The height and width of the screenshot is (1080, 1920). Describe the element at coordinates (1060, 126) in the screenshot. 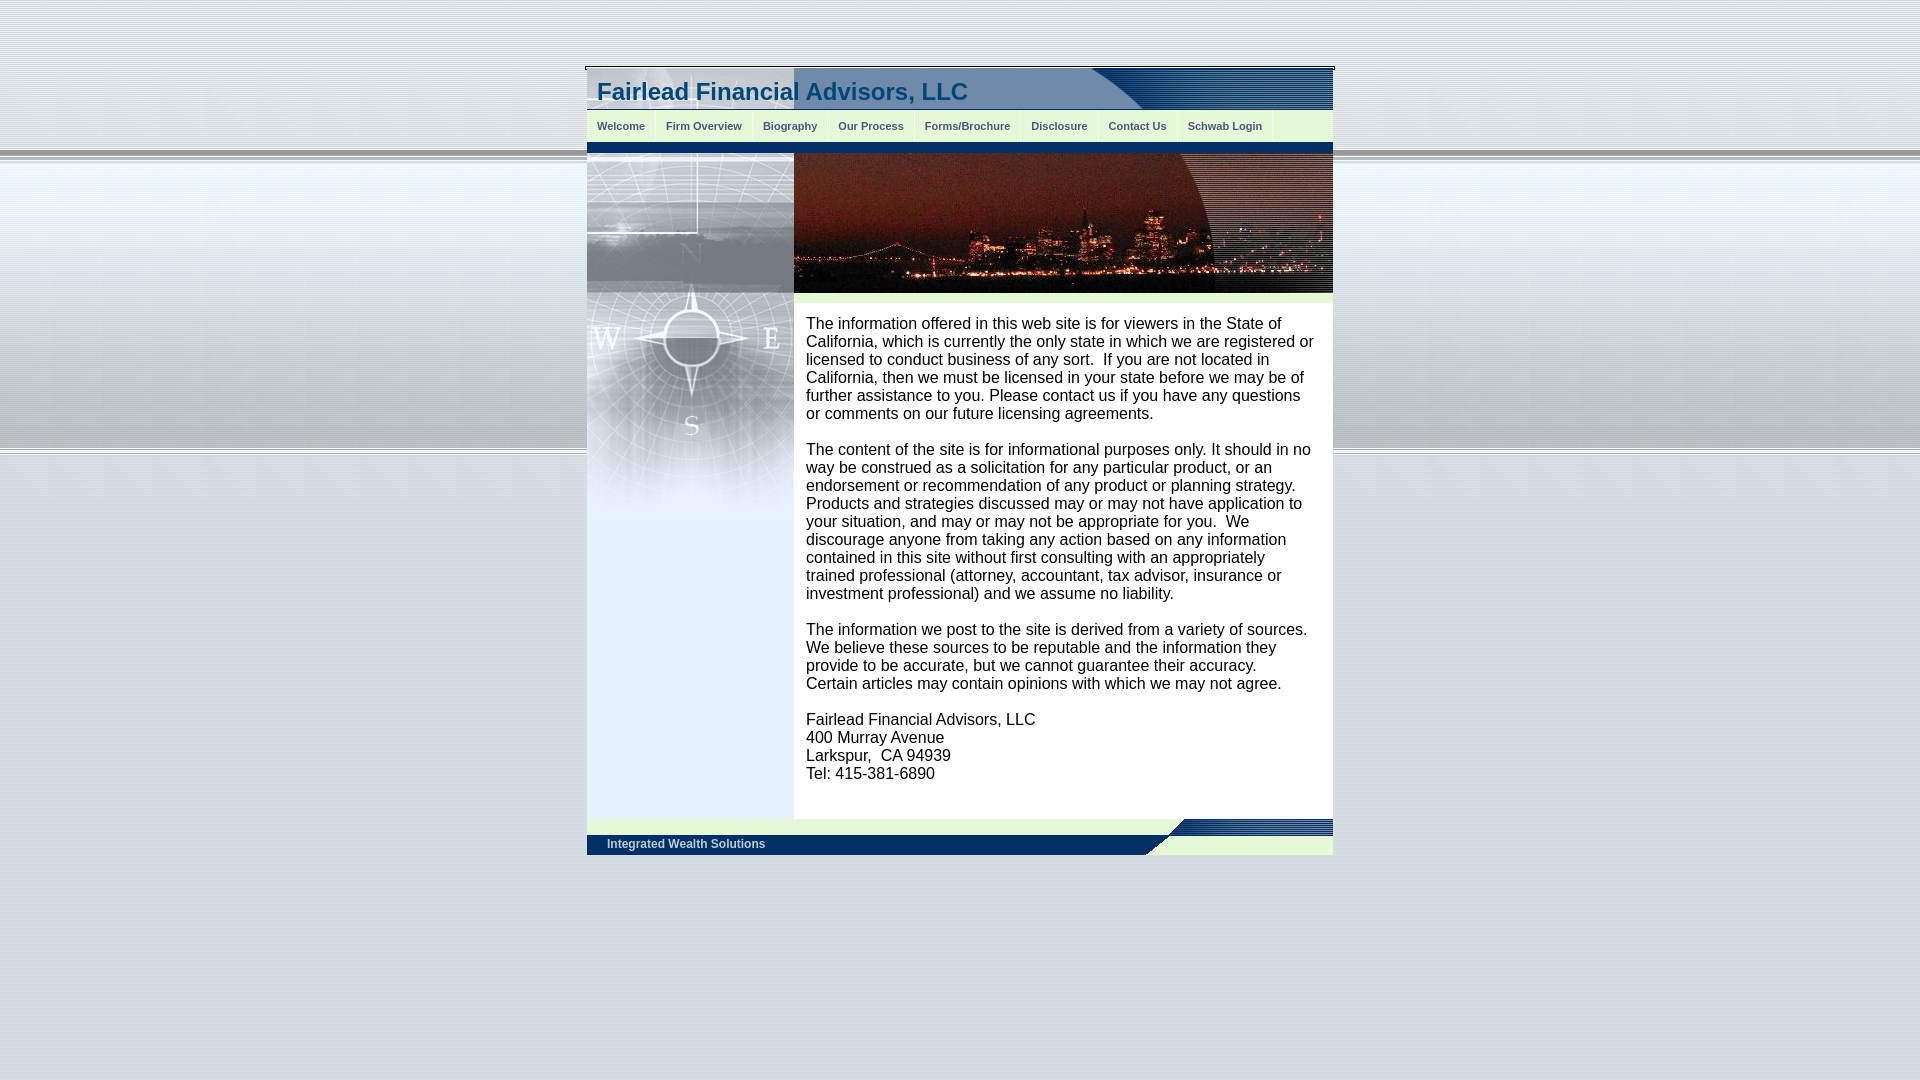

I see `Disclosure` at that location.